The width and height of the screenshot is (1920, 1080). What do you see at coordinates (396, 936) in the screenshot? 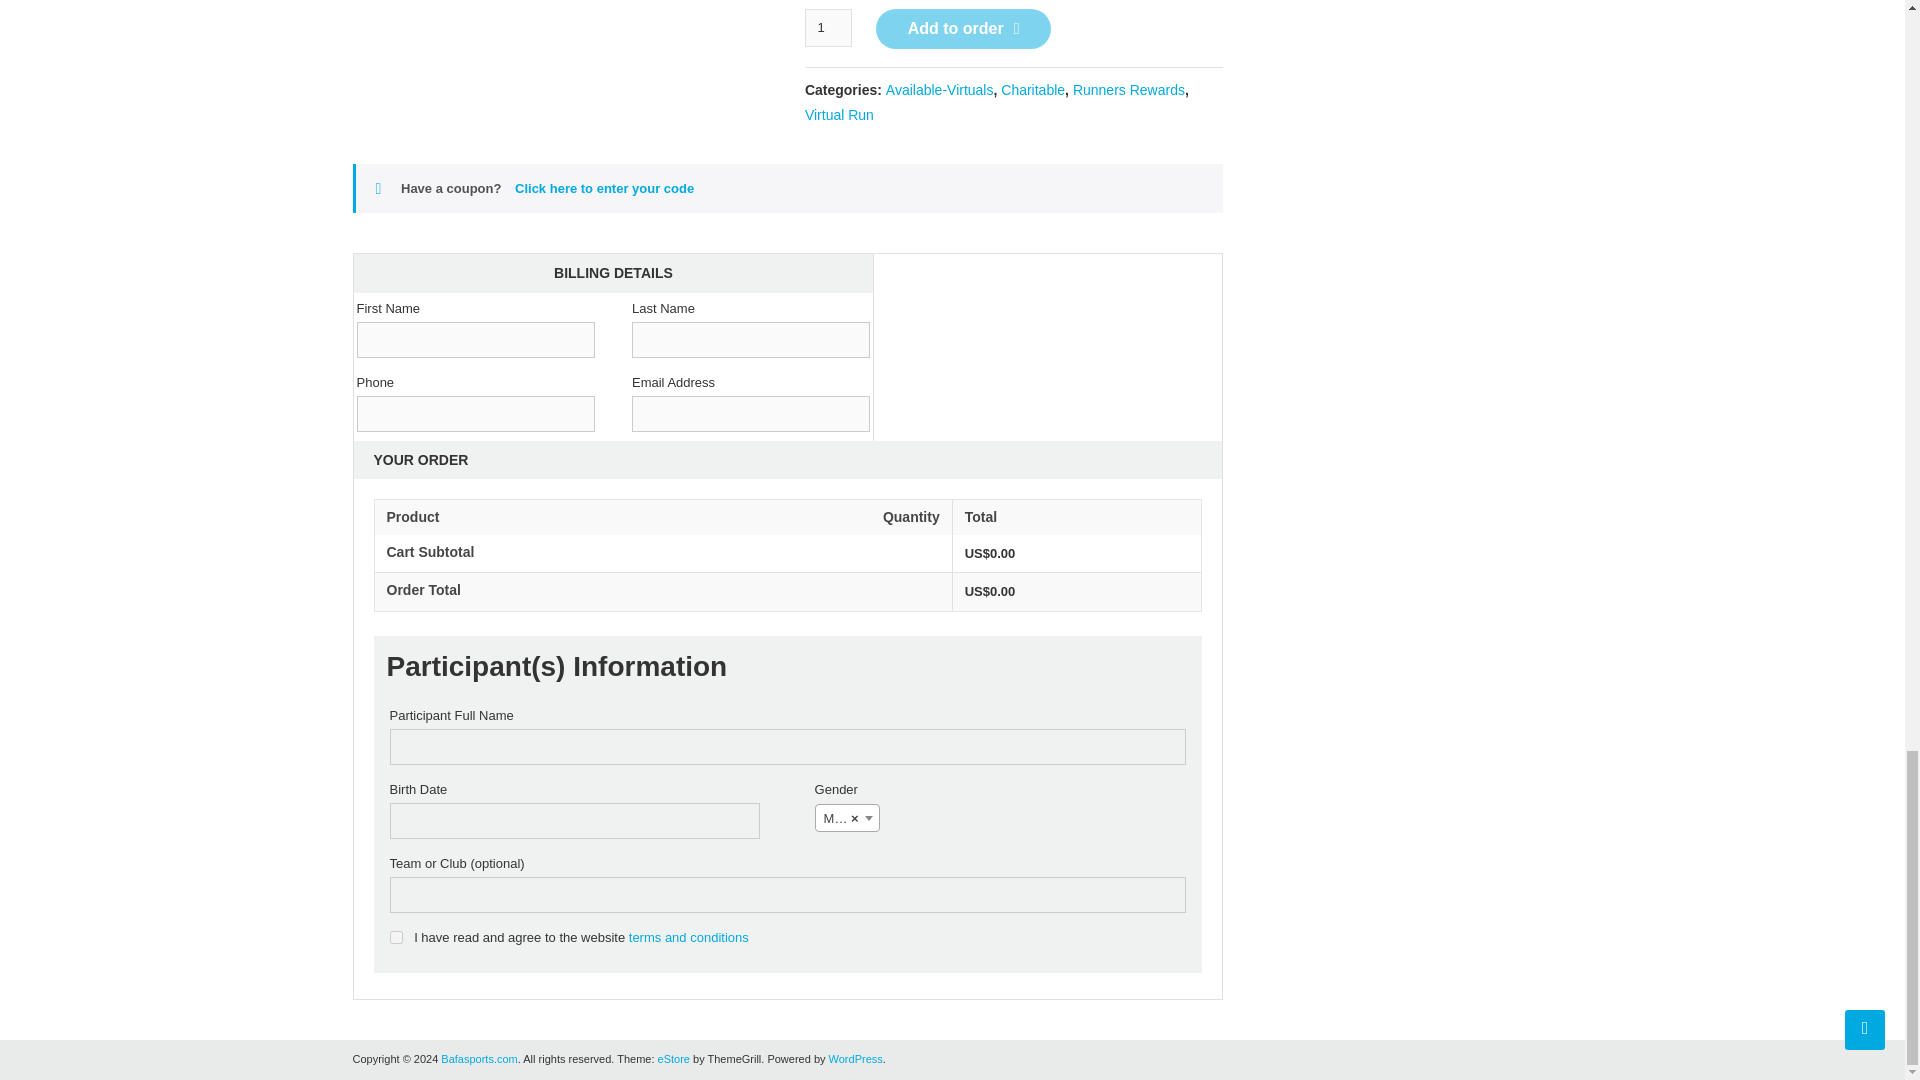
I see `on` at bounding box center [396, 936].